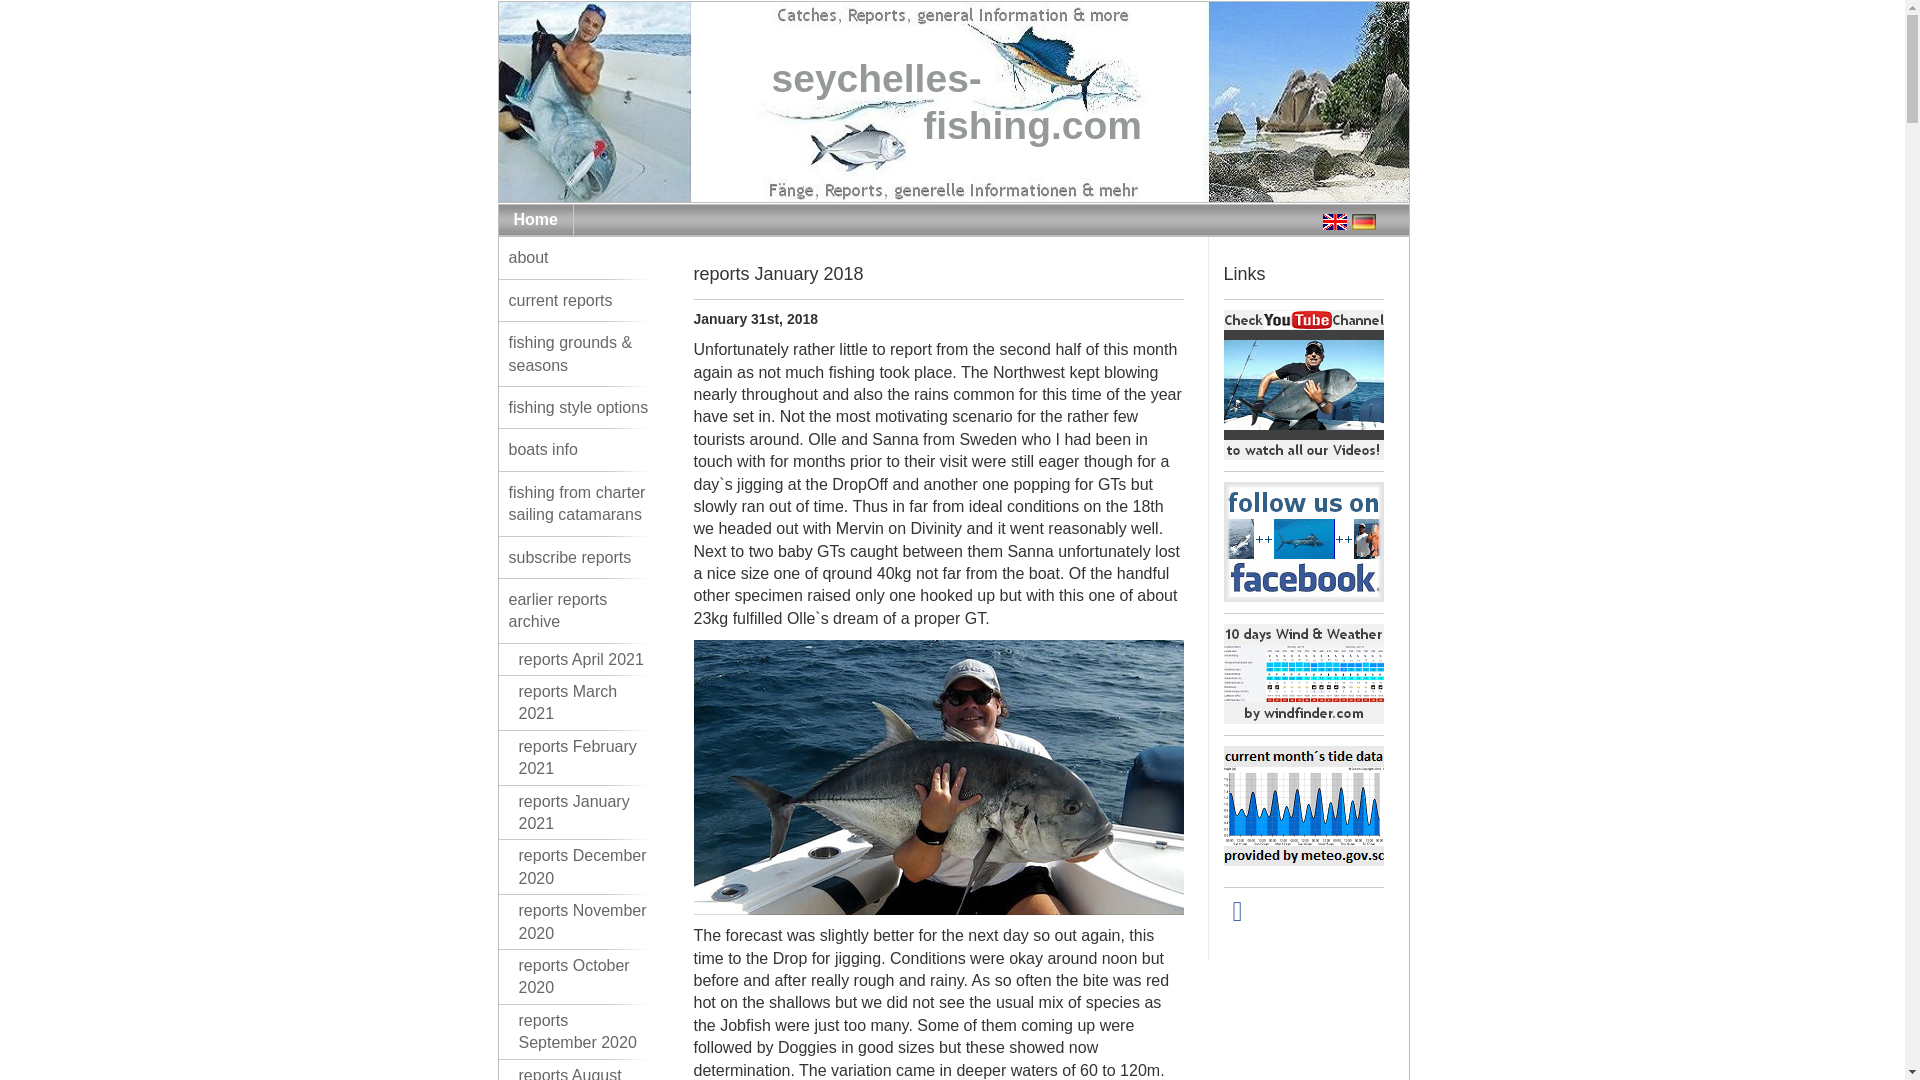  What do you see at coordinates (582, 758) in the screenshot?
I see `Deutsch` at bounding box center [582, 758].